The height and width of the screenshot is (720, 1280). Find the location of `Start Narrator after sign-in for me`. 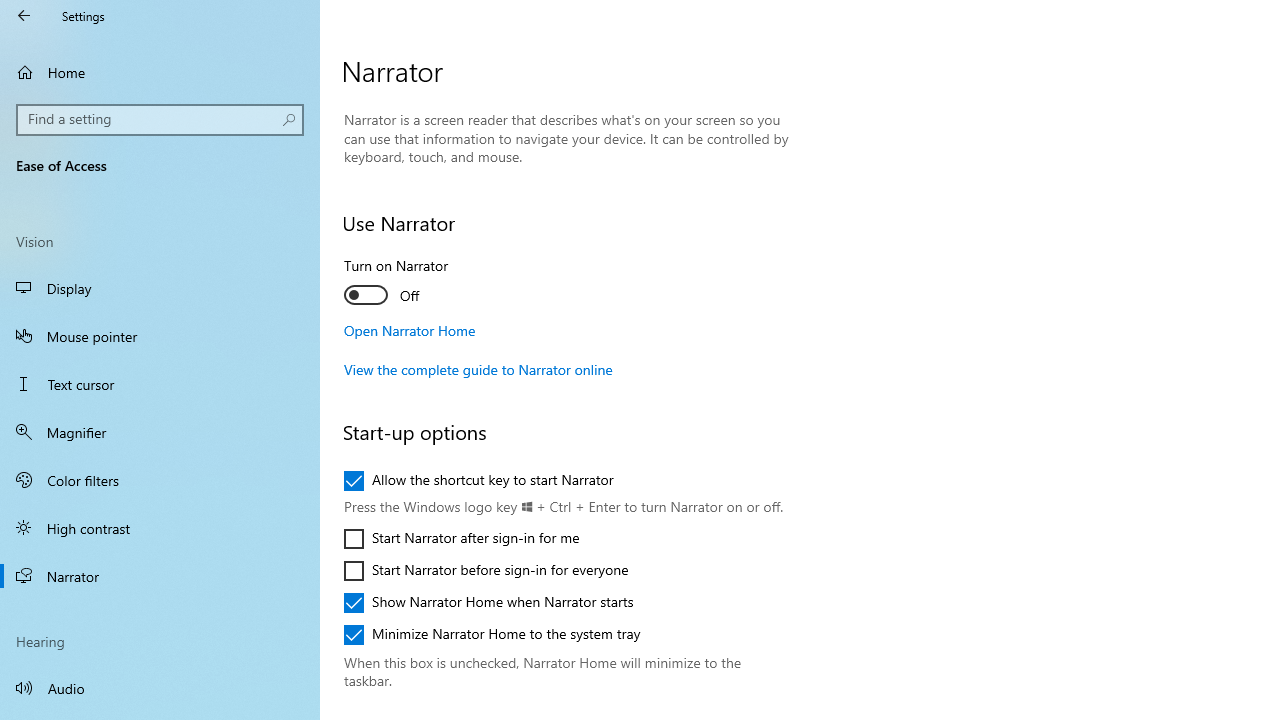

Start Narrator after sign-in for me is located at coordinates (462, 538).